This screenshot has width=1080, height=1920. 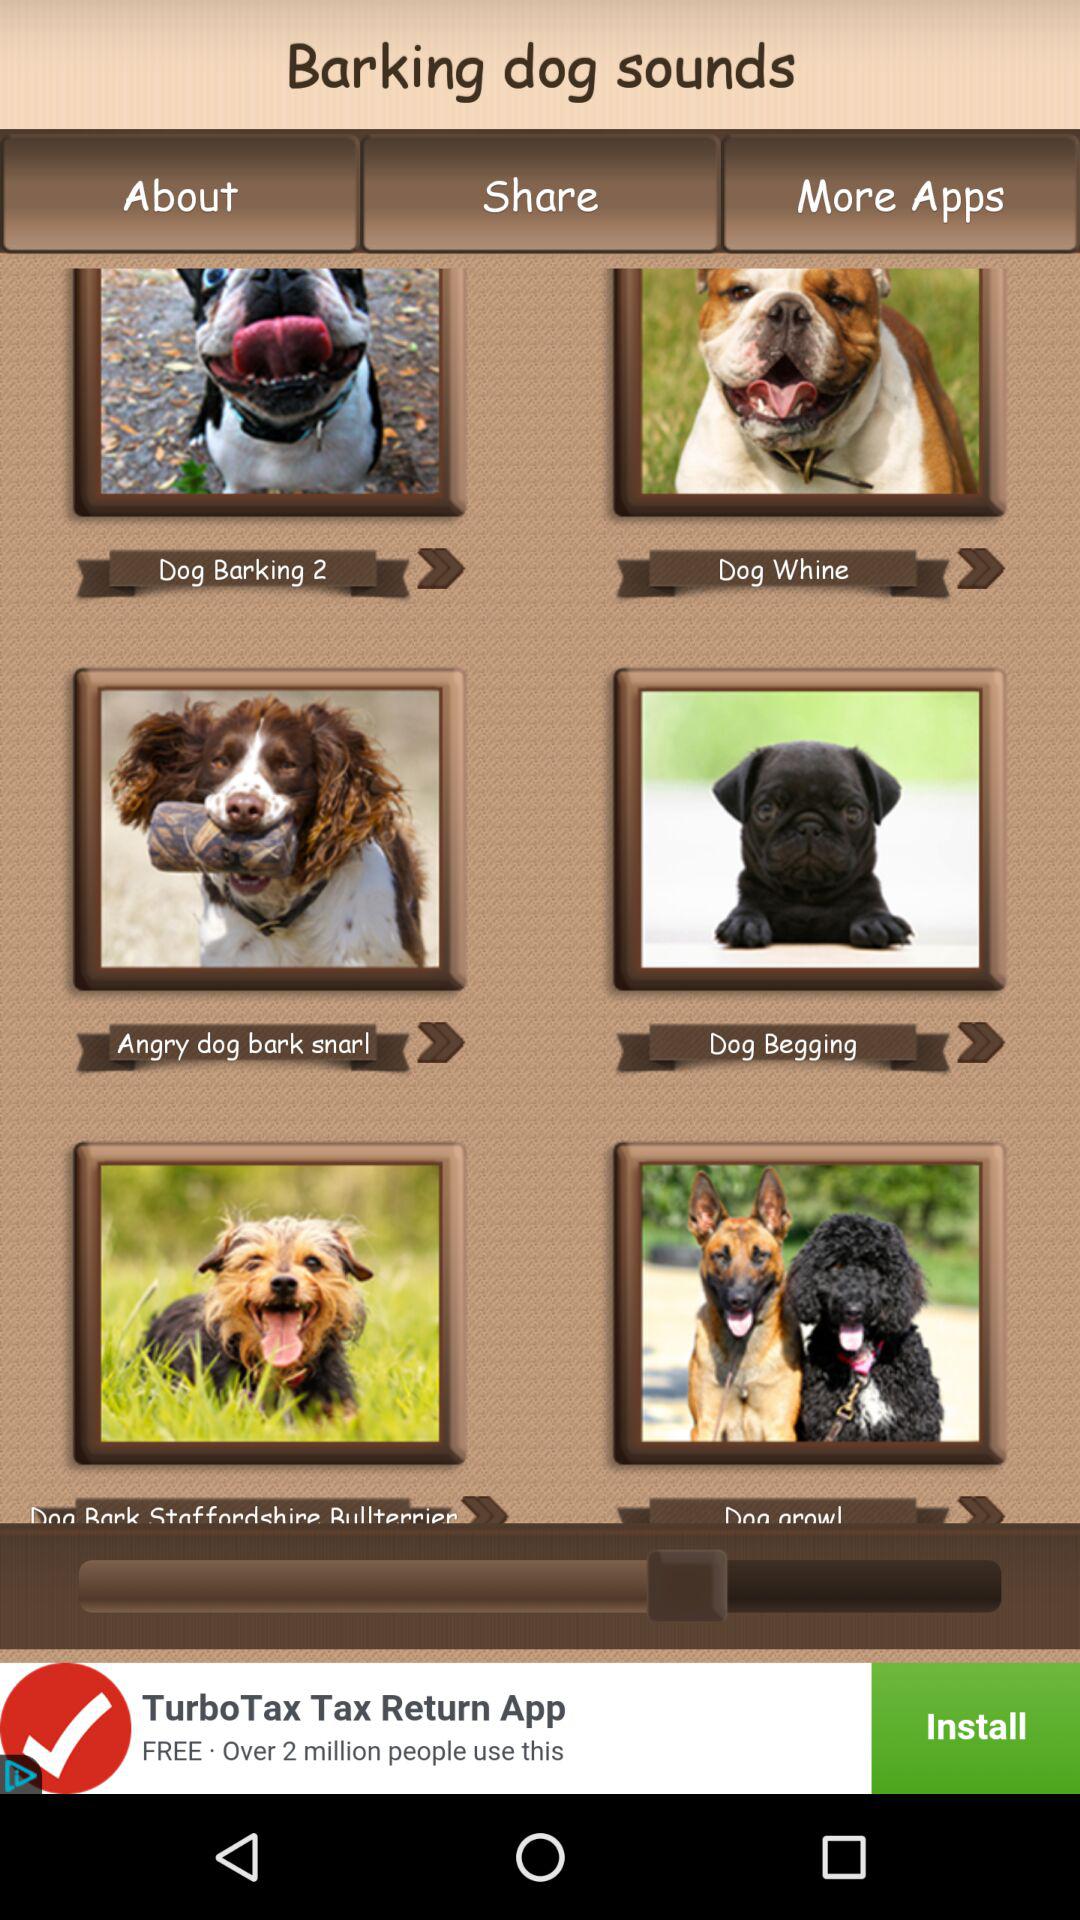 I want to click on switch to next, so click(x=484, y=1510).